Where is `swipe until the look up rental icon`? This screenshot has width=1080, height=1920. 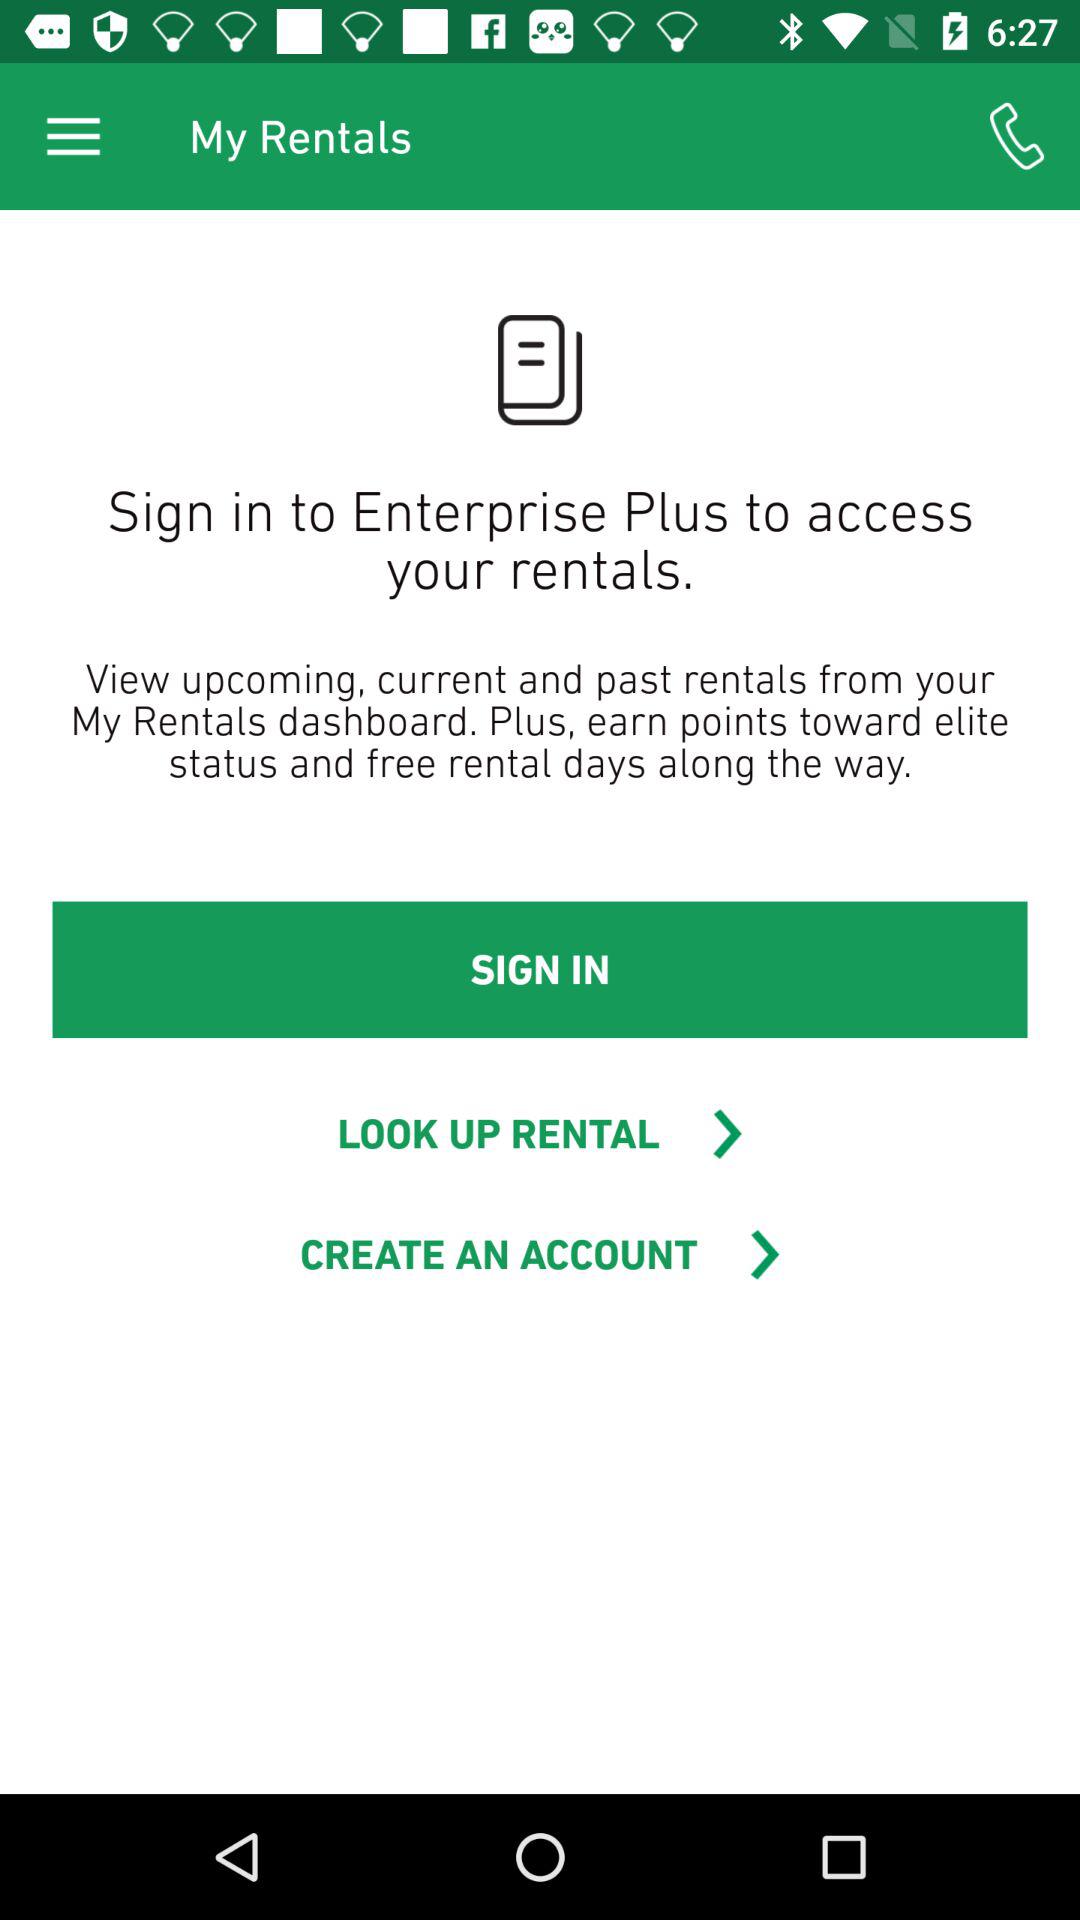
swipe until the look up rental icon is located at coordinates (498, 1134).